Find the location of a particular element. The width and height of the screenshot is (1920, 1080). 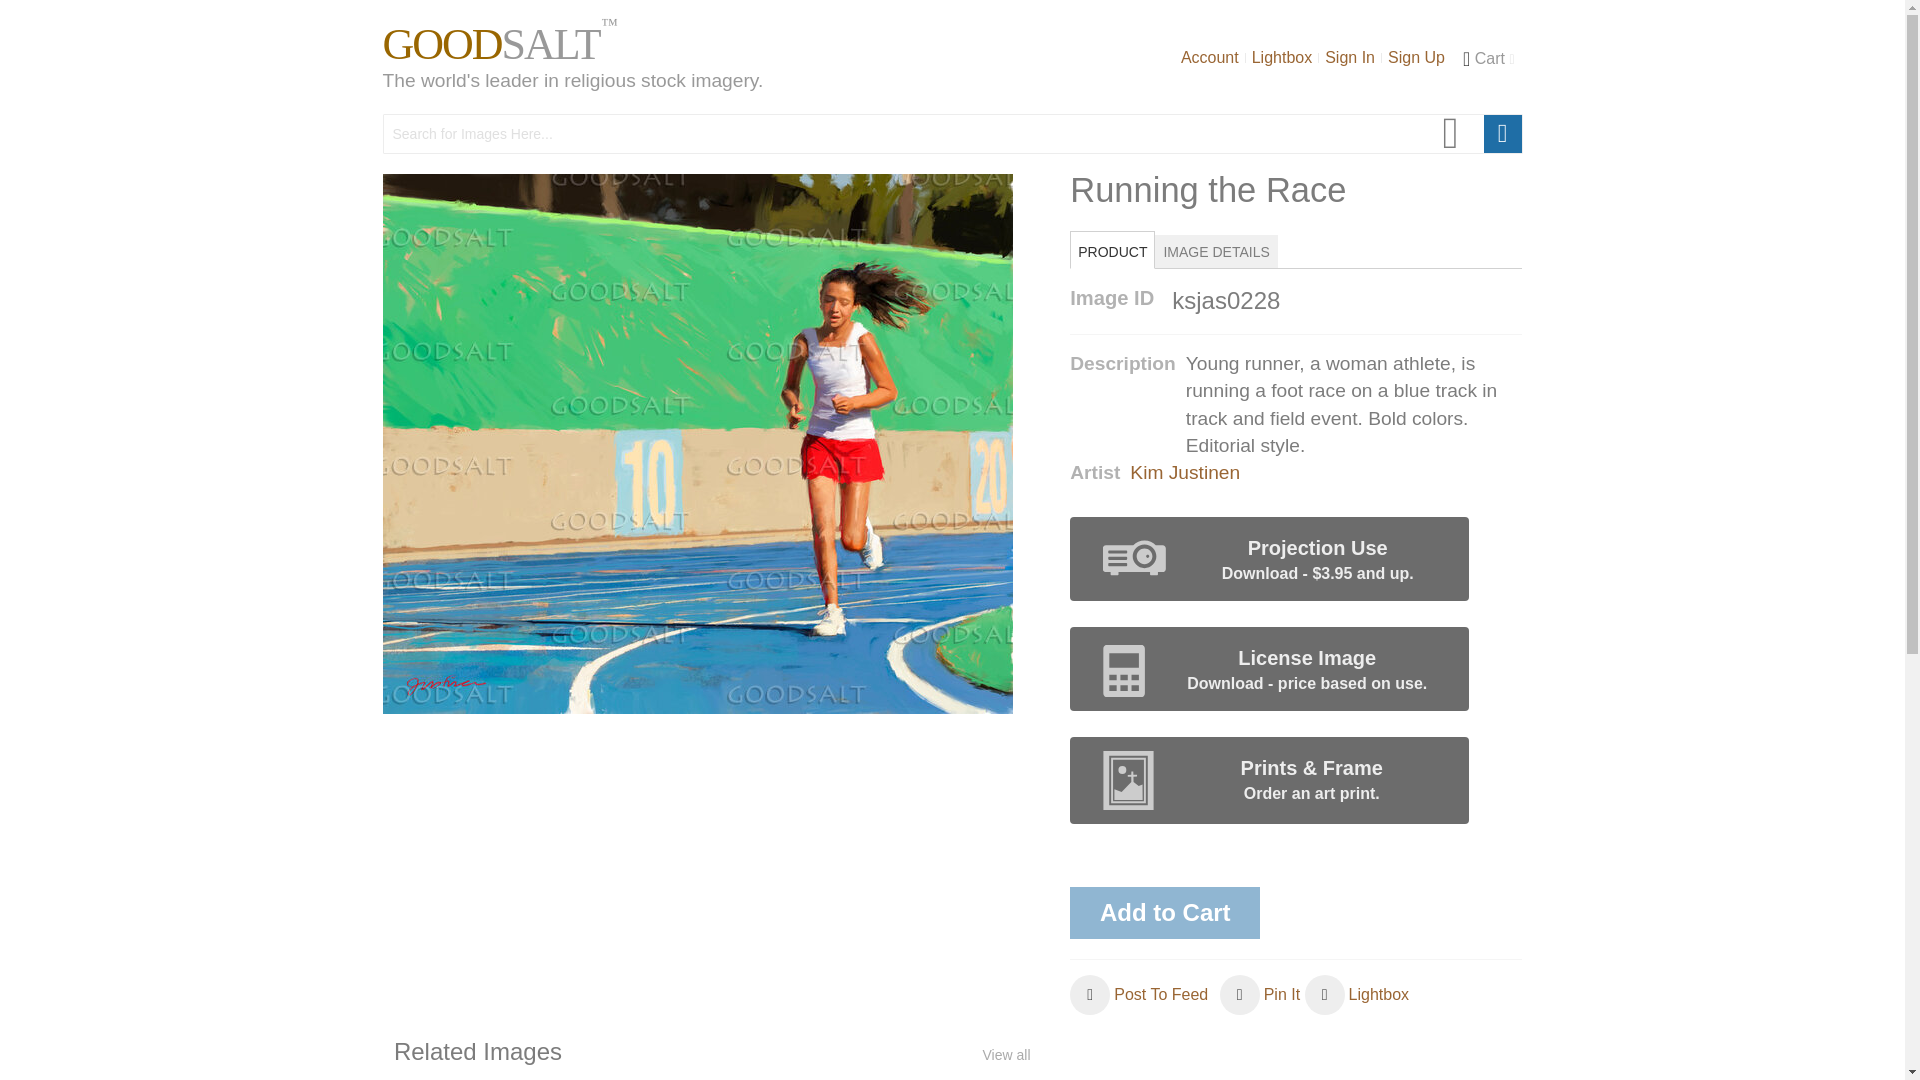

Add to Cart is located at coordinates (1164, 912).